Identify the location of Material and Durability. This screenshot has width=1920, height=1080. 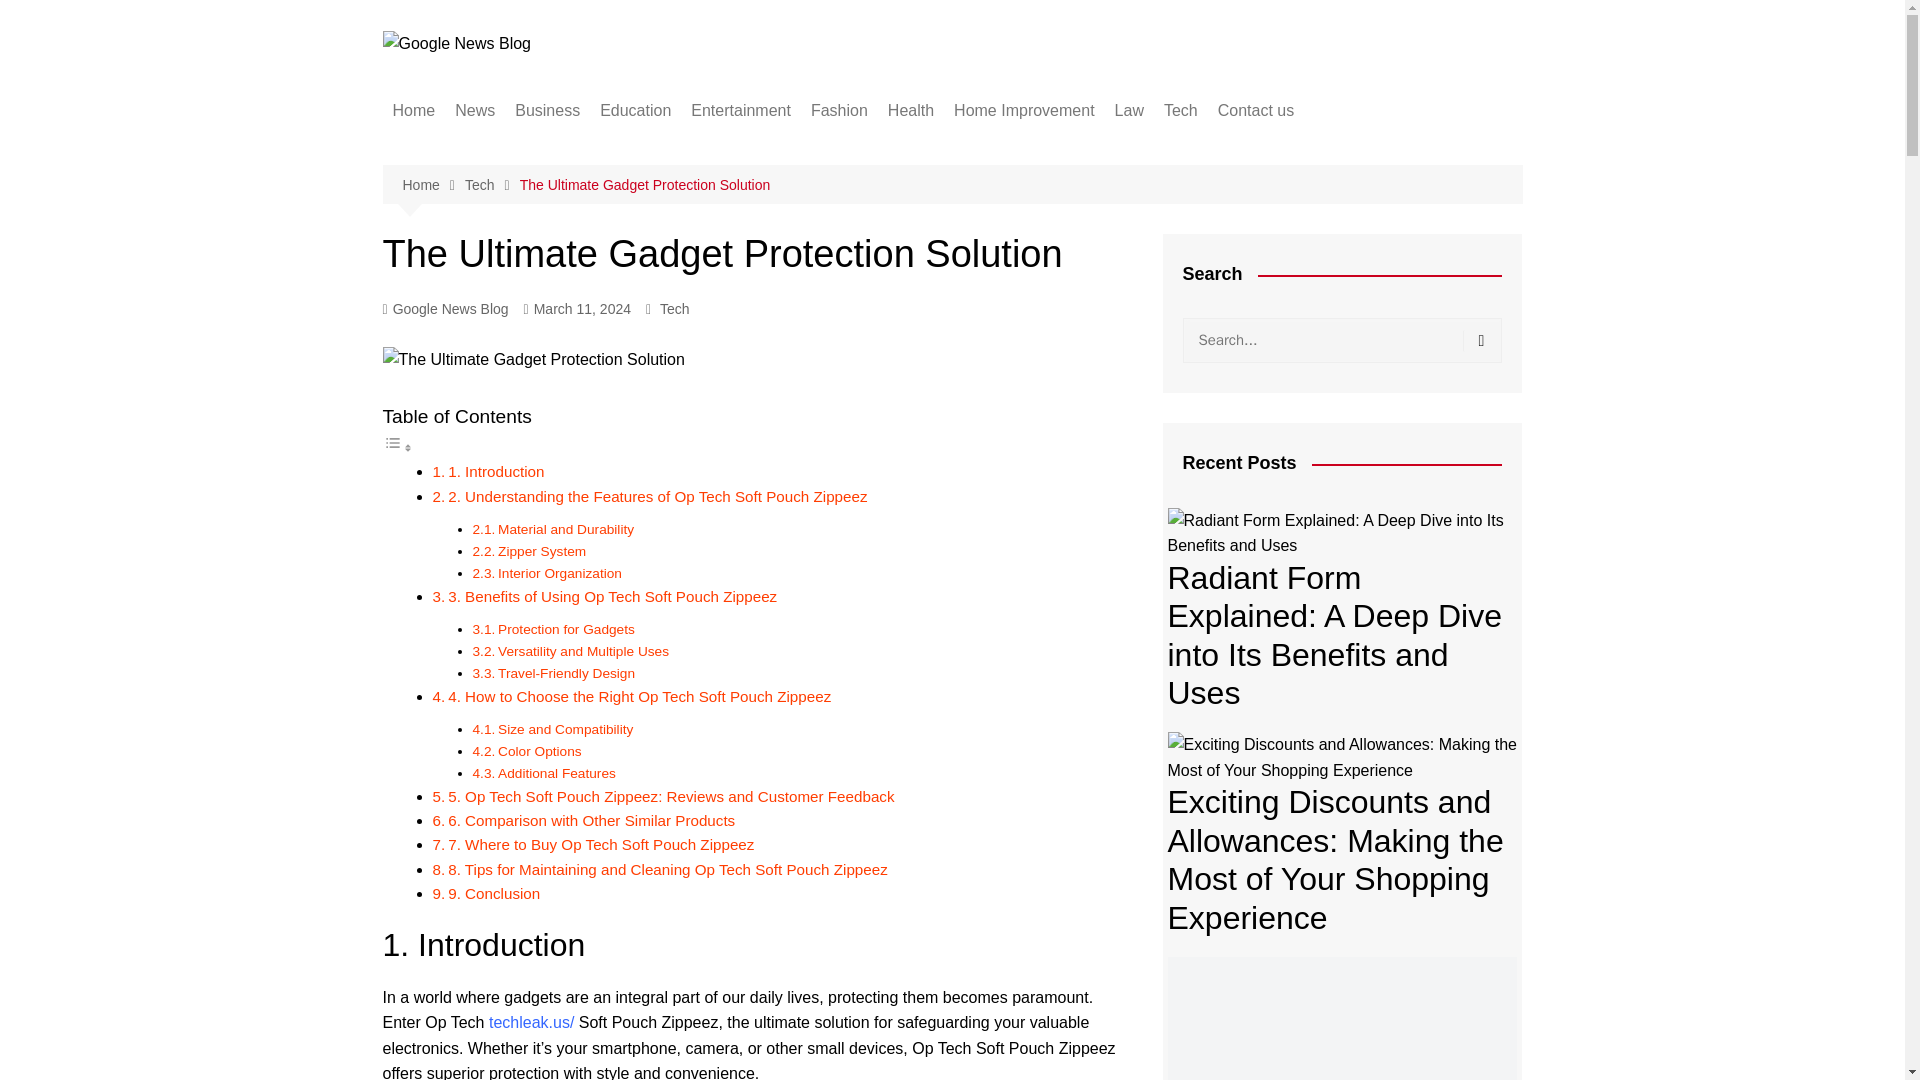
(565, 528).